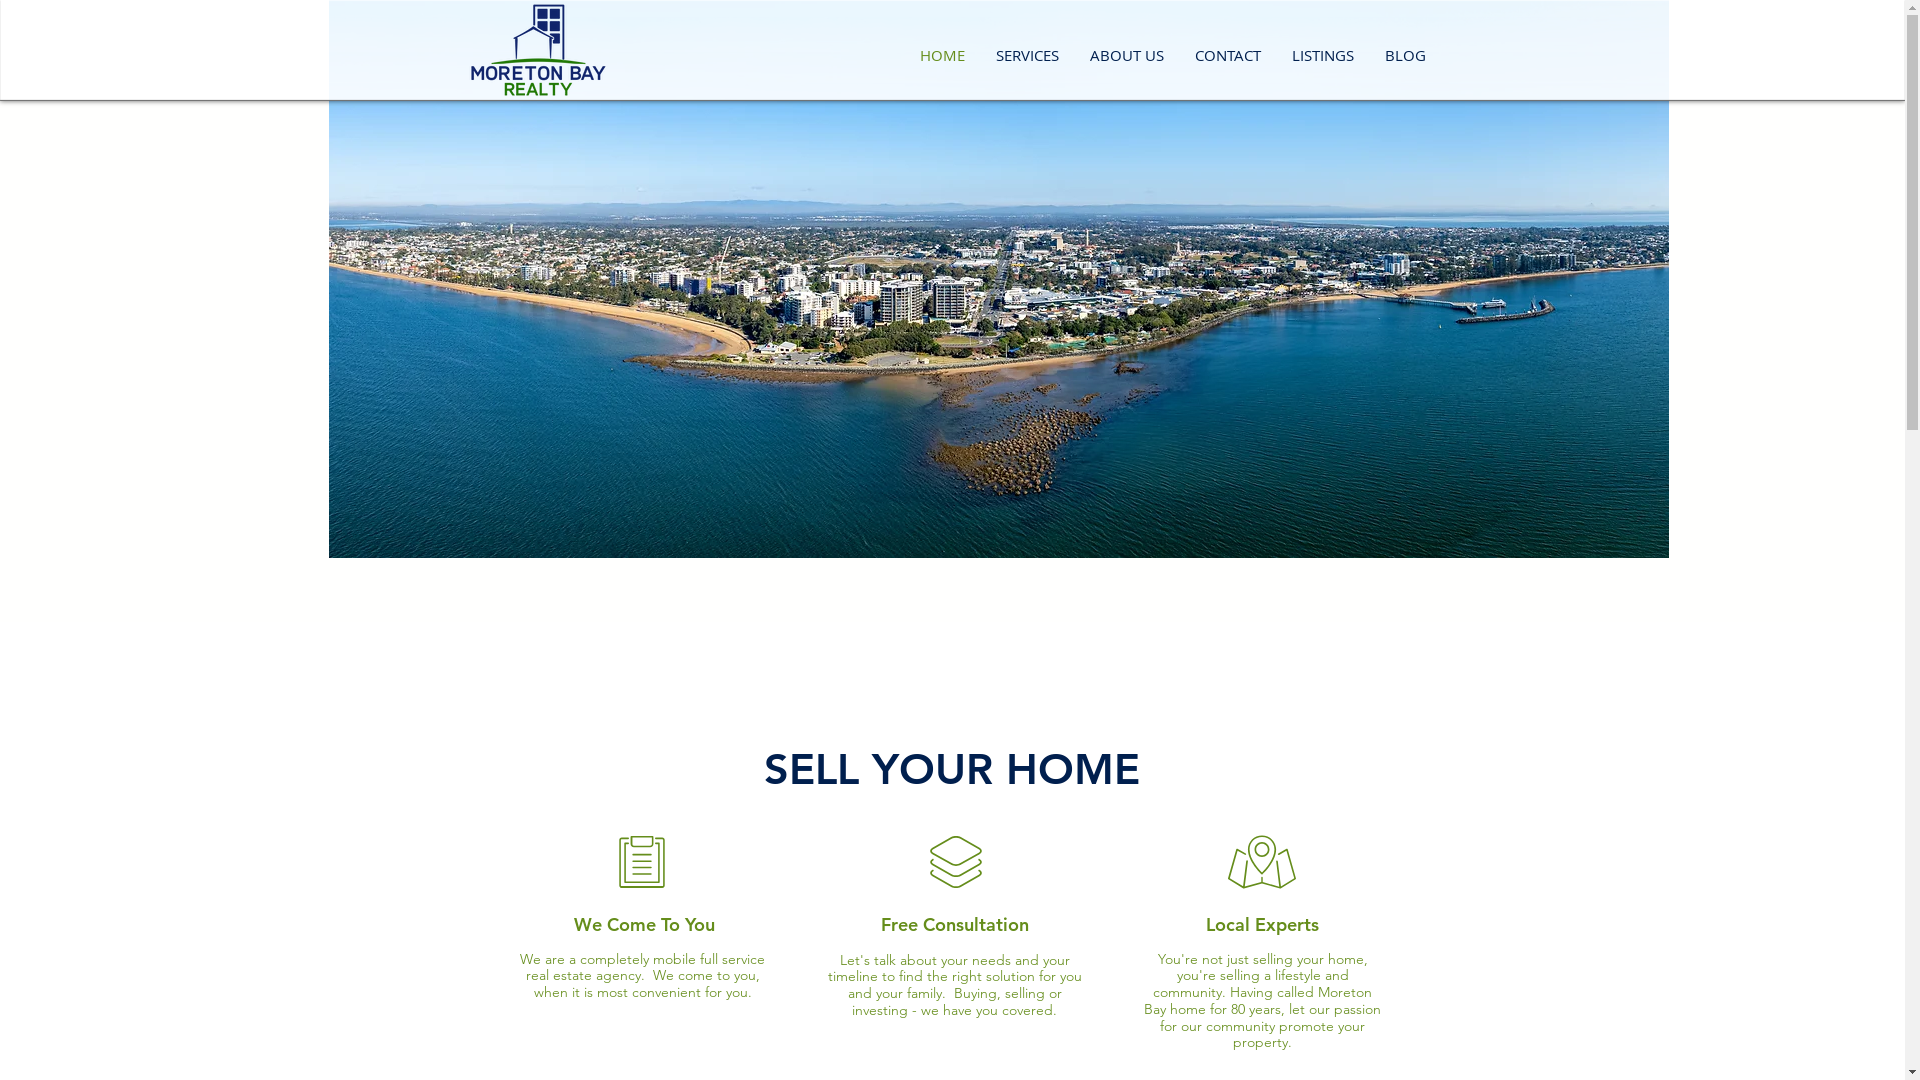 This screenshot has width=1920, height=1080. Describe the element at coordinates (998, 279) in the screenshot. I see `Banner splash.png` at that location.